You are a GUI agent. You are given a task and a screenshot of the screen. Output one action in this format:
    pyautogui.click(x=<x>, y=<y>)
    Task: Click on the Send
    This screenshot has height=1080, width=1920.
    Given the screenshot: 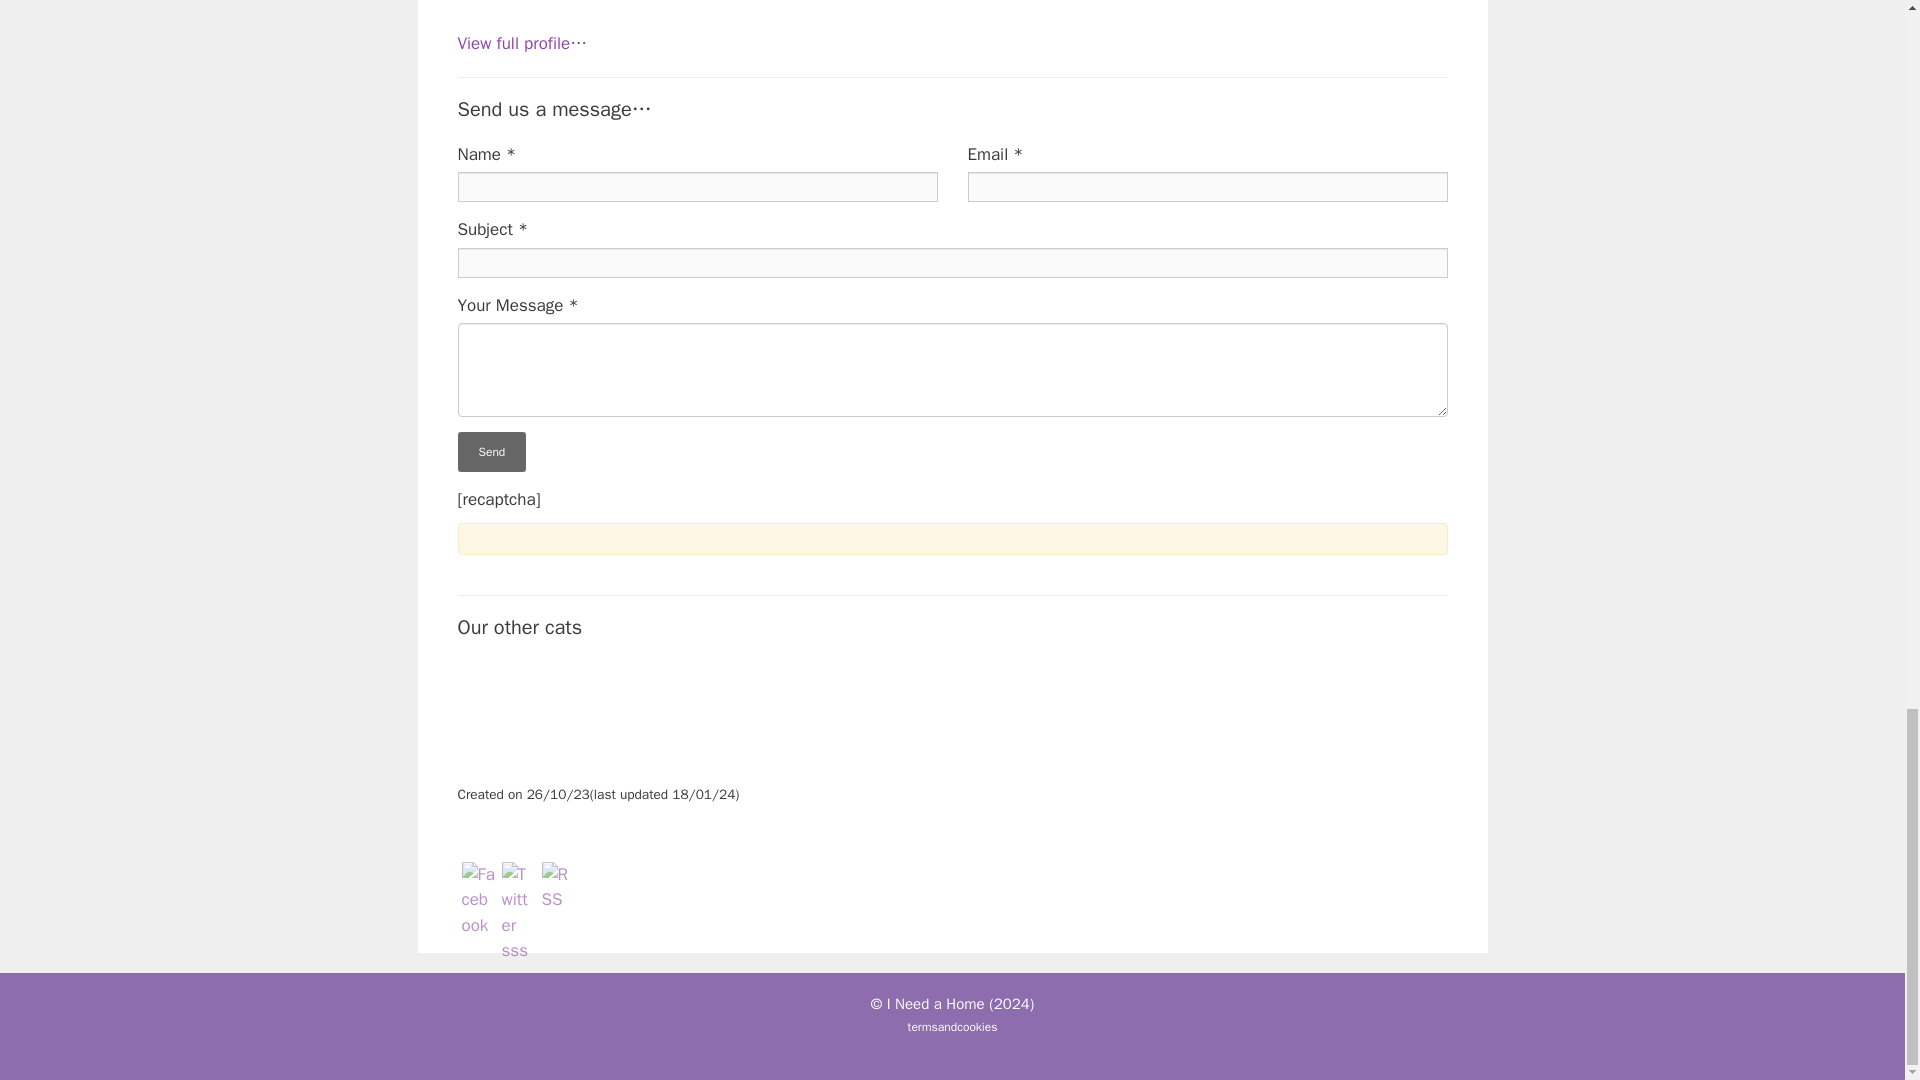 What is the action you would take?
    pyautogui.click(x=492, y=452)
    